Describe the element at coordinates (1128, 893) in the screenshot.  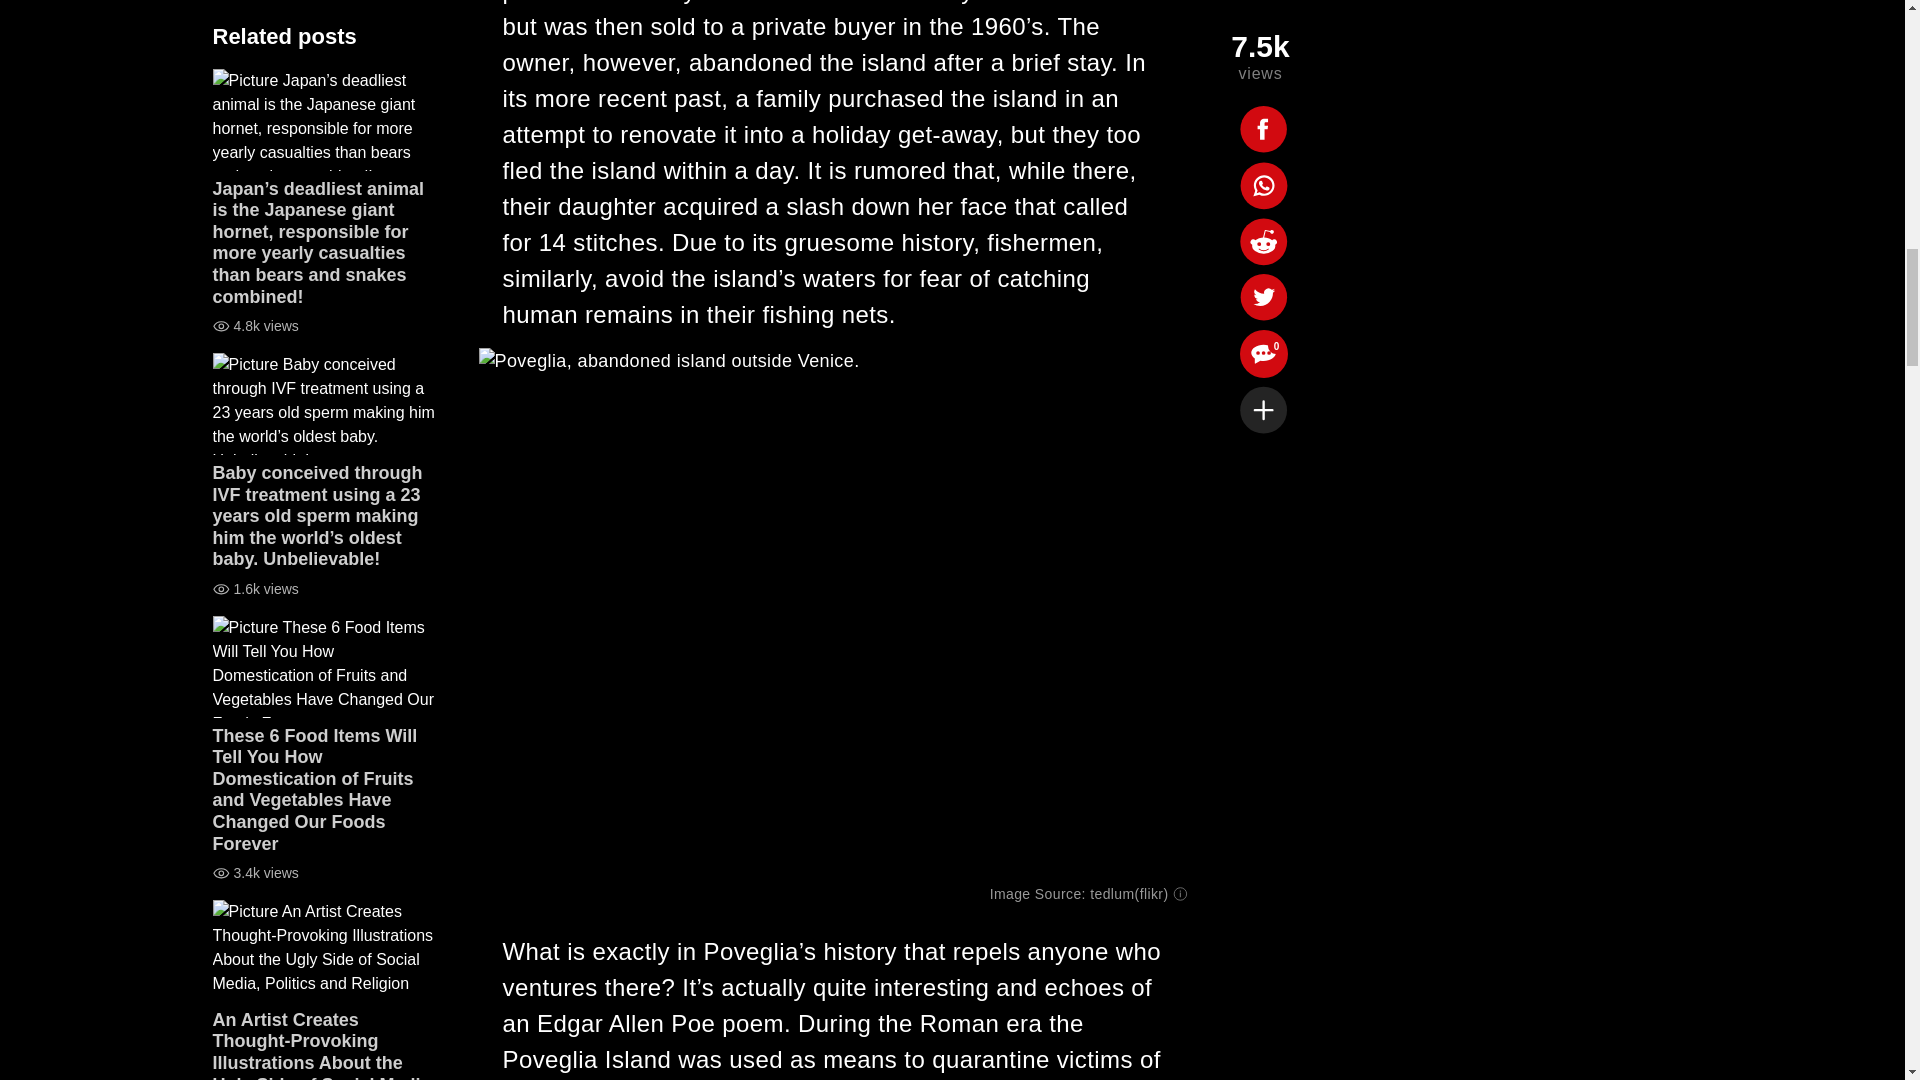
I see `image source` at that location.